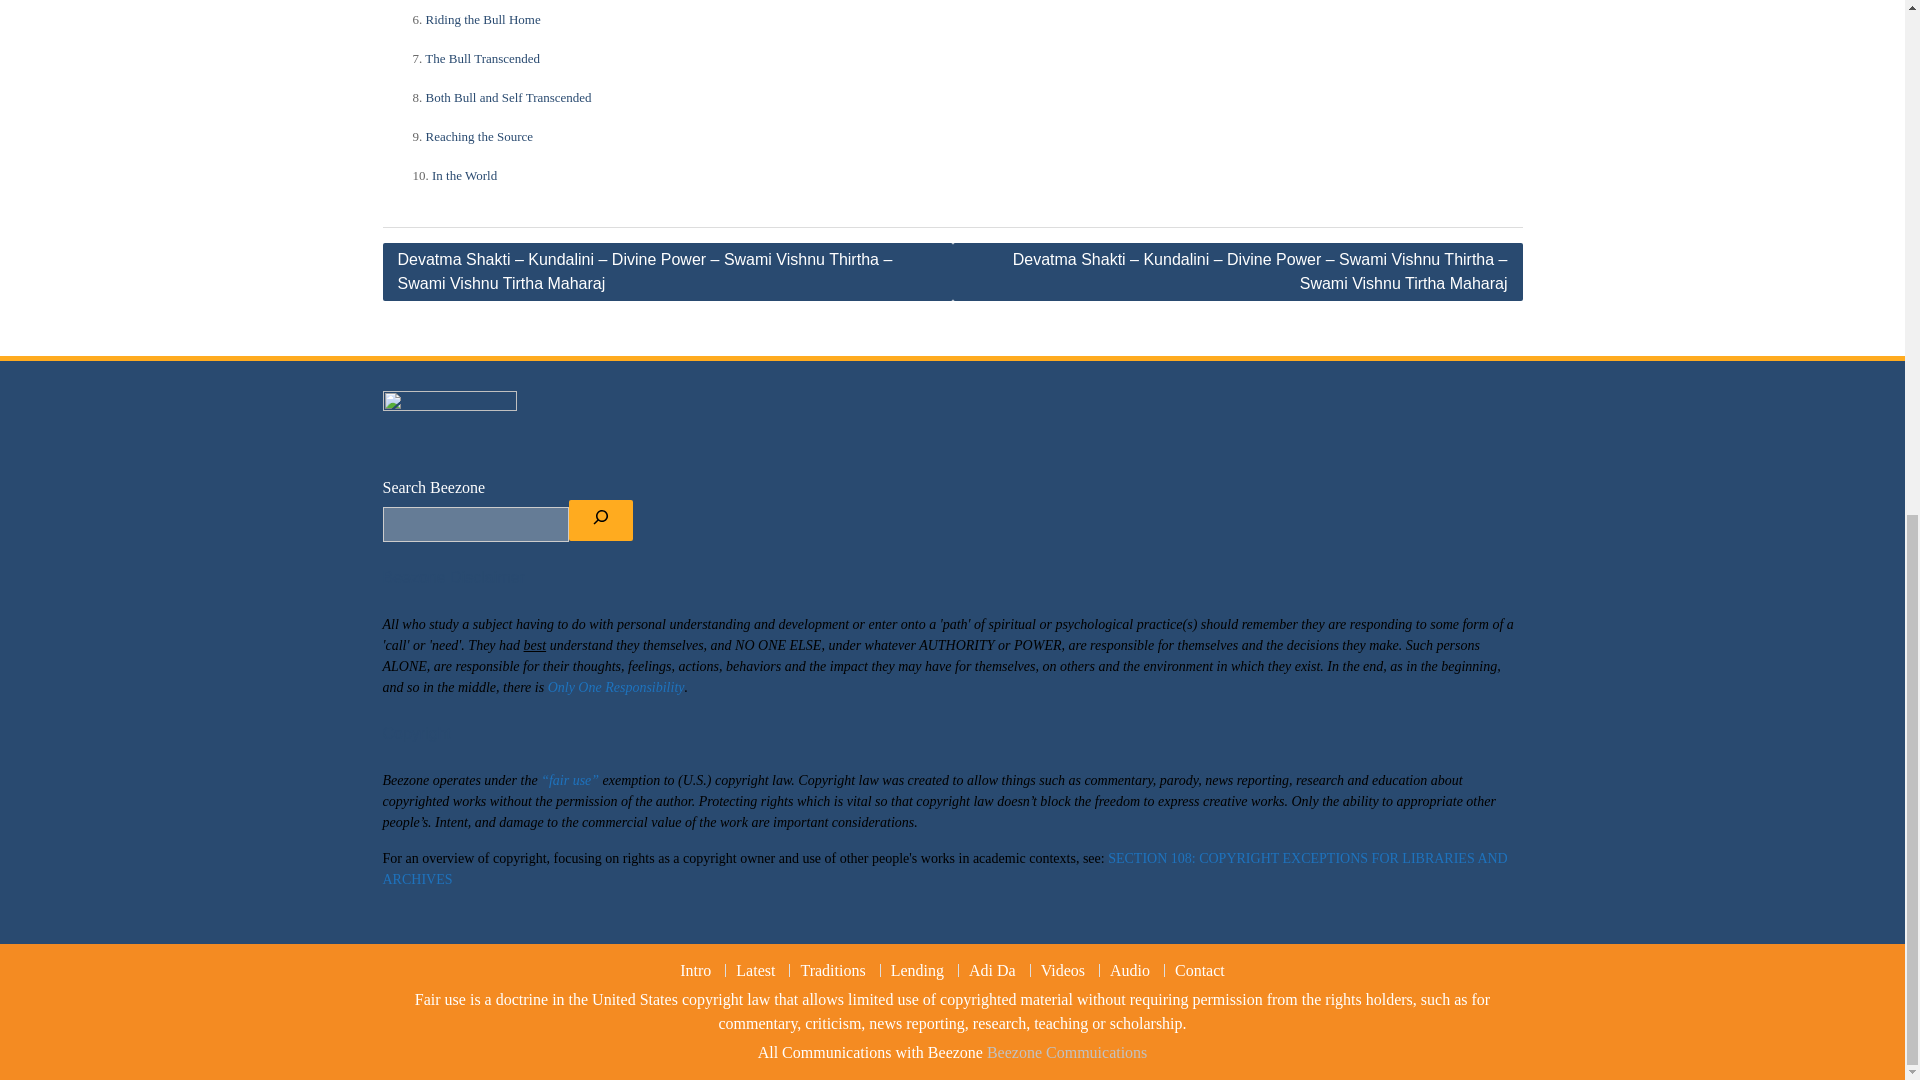 Image resolution: width=1920 pixels, height=1080 pixels. Describe the element at coordinates (916, 970) in the screenshot. I see `SECTION 108: COPYRIGHT EXCEPTIONS FOR LIBRARIES AND ARCHIVES` at that location.